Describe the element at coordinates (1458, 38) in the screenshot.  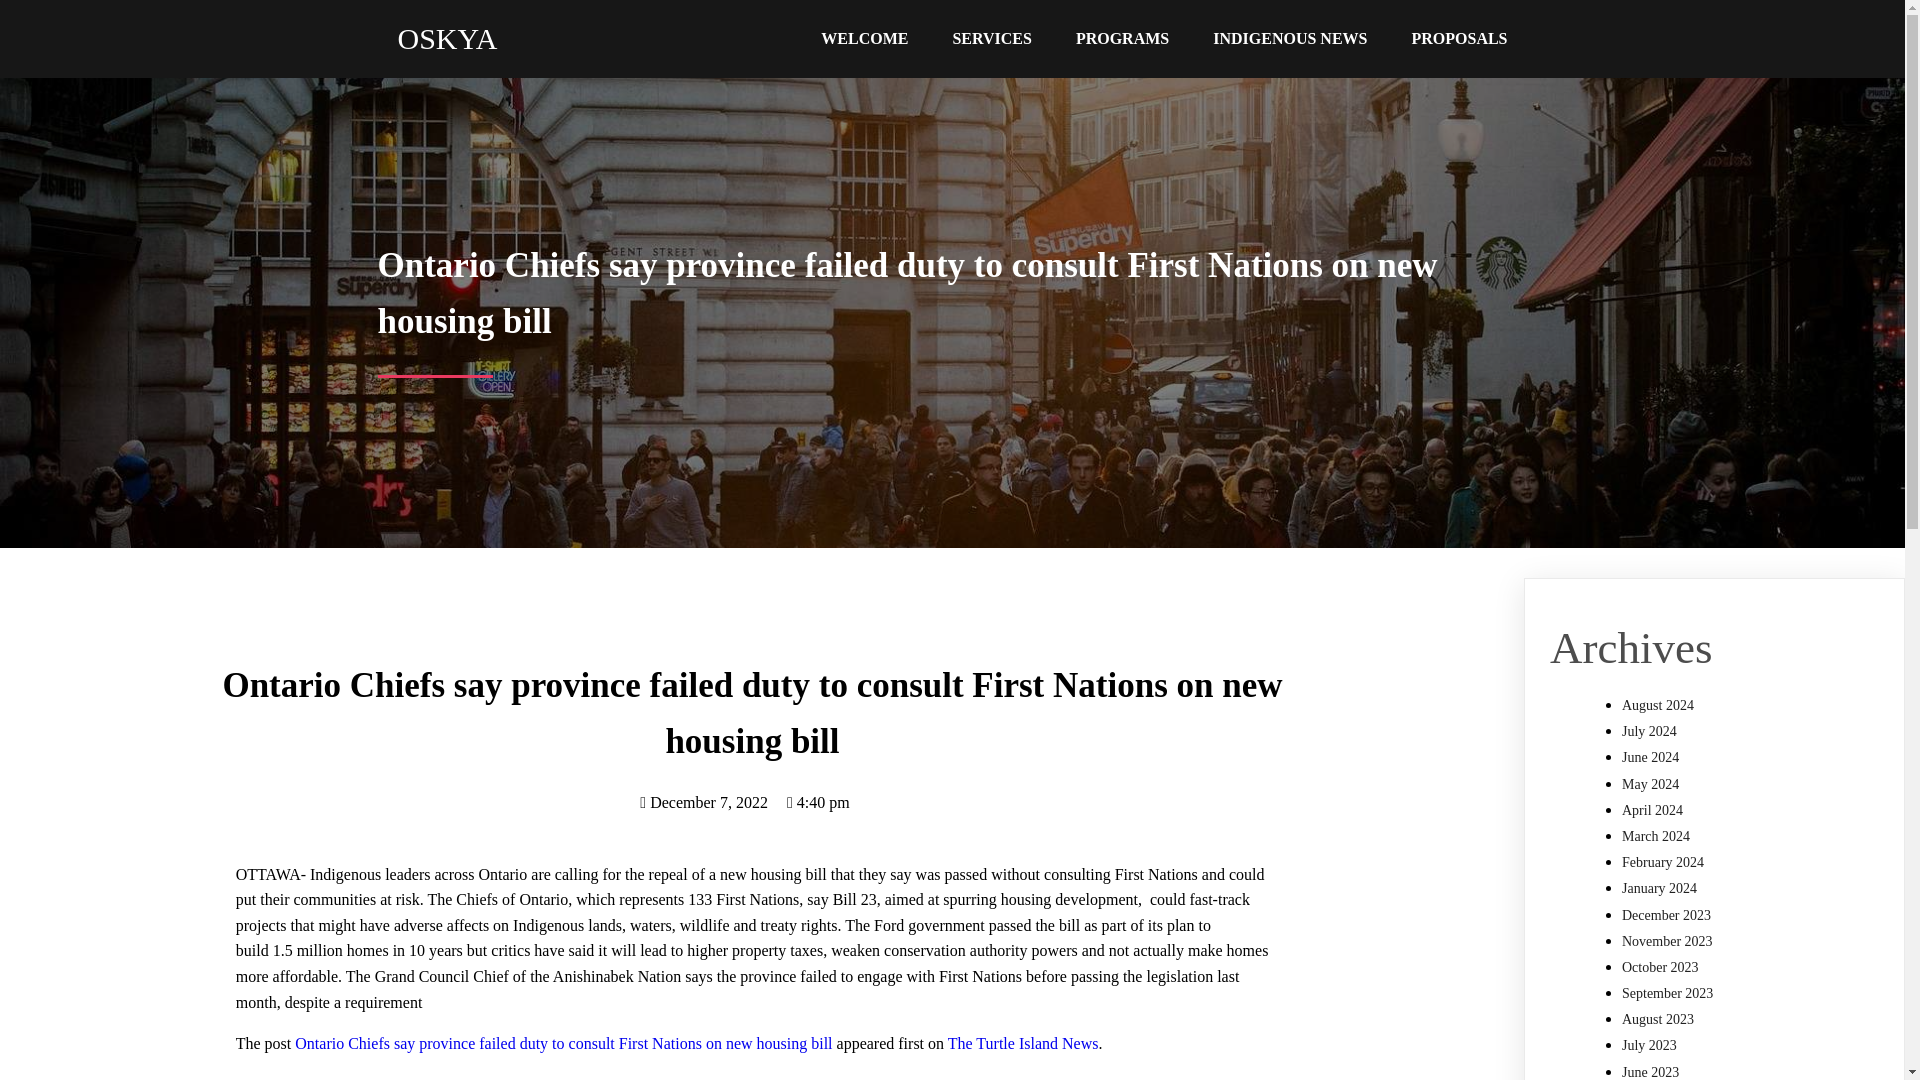
I see `PROPOSALS` at that location.